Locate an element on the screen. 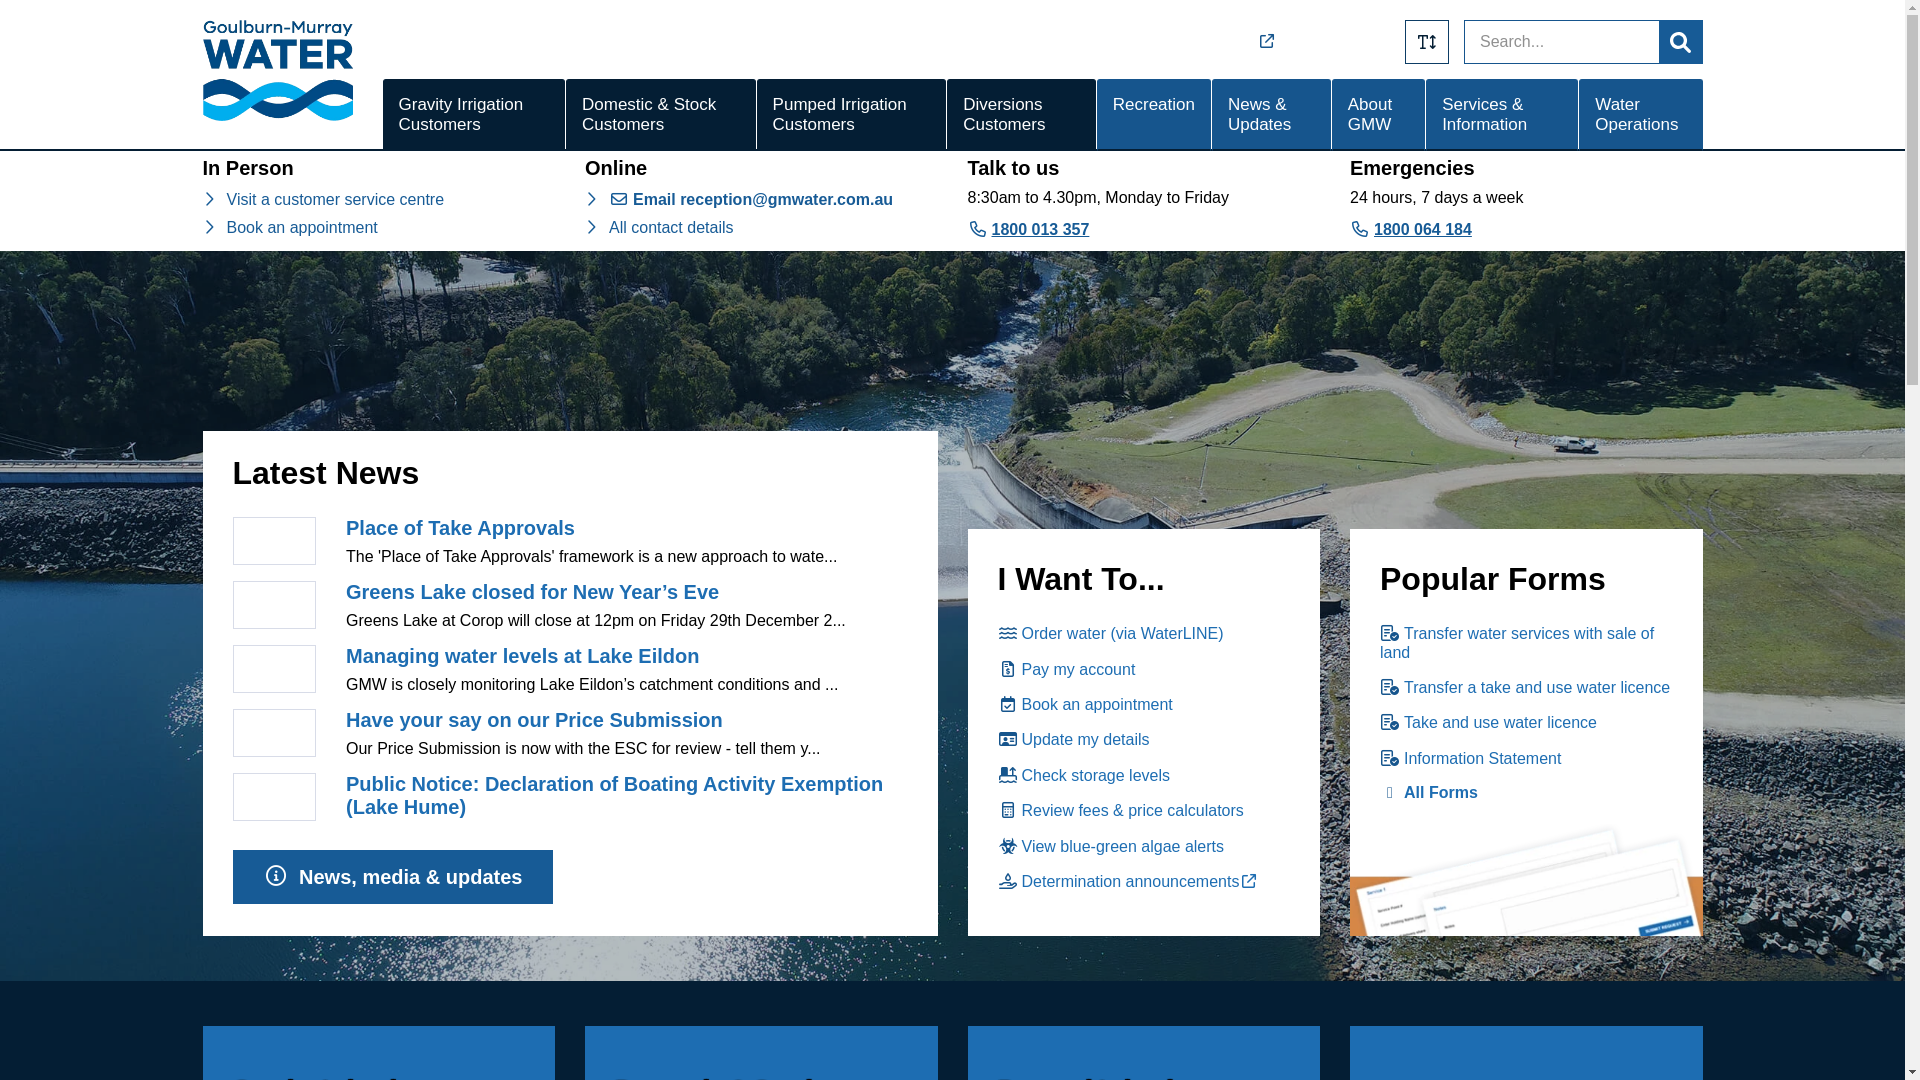  Your Say @ GMW is located at coordinates (1205, 42).